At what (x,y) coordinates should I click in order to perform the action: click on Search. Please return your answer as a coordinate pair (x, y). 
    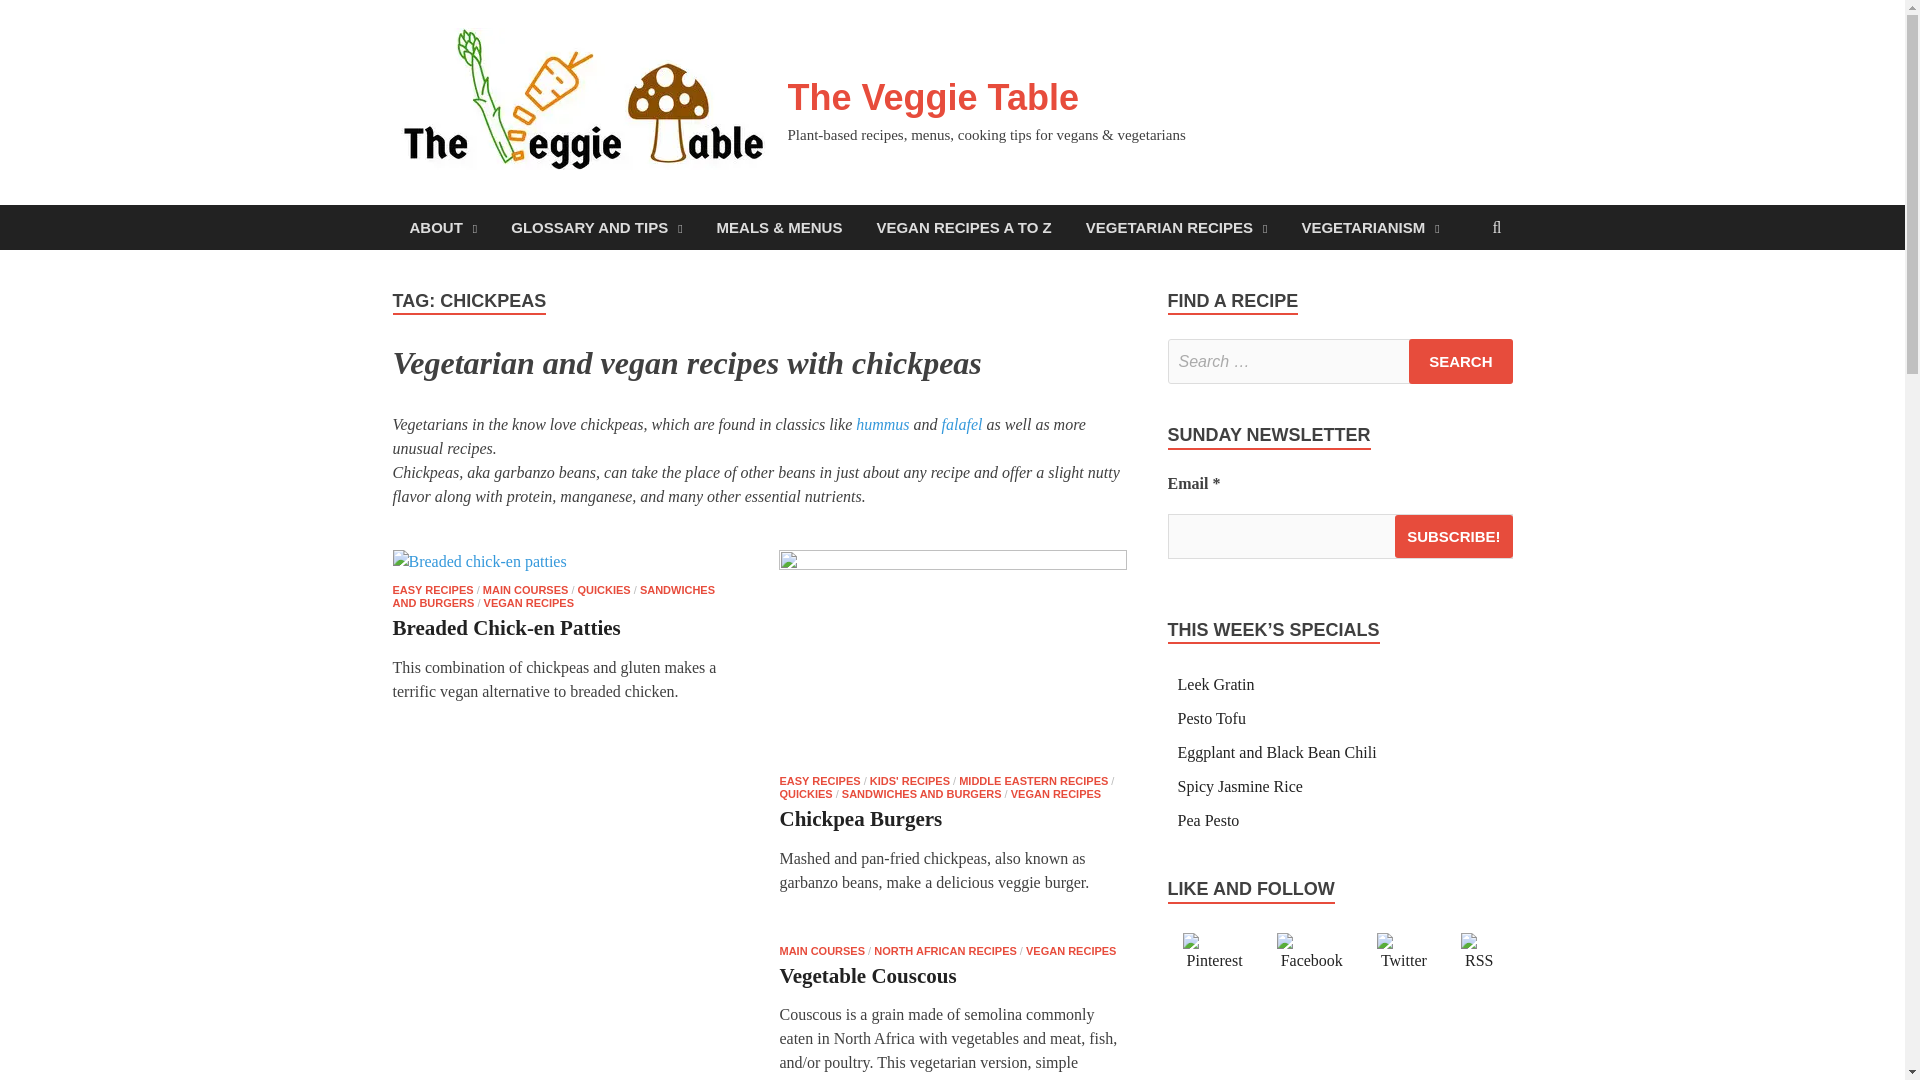
    Looking at the image, I should click on (1460, 362).